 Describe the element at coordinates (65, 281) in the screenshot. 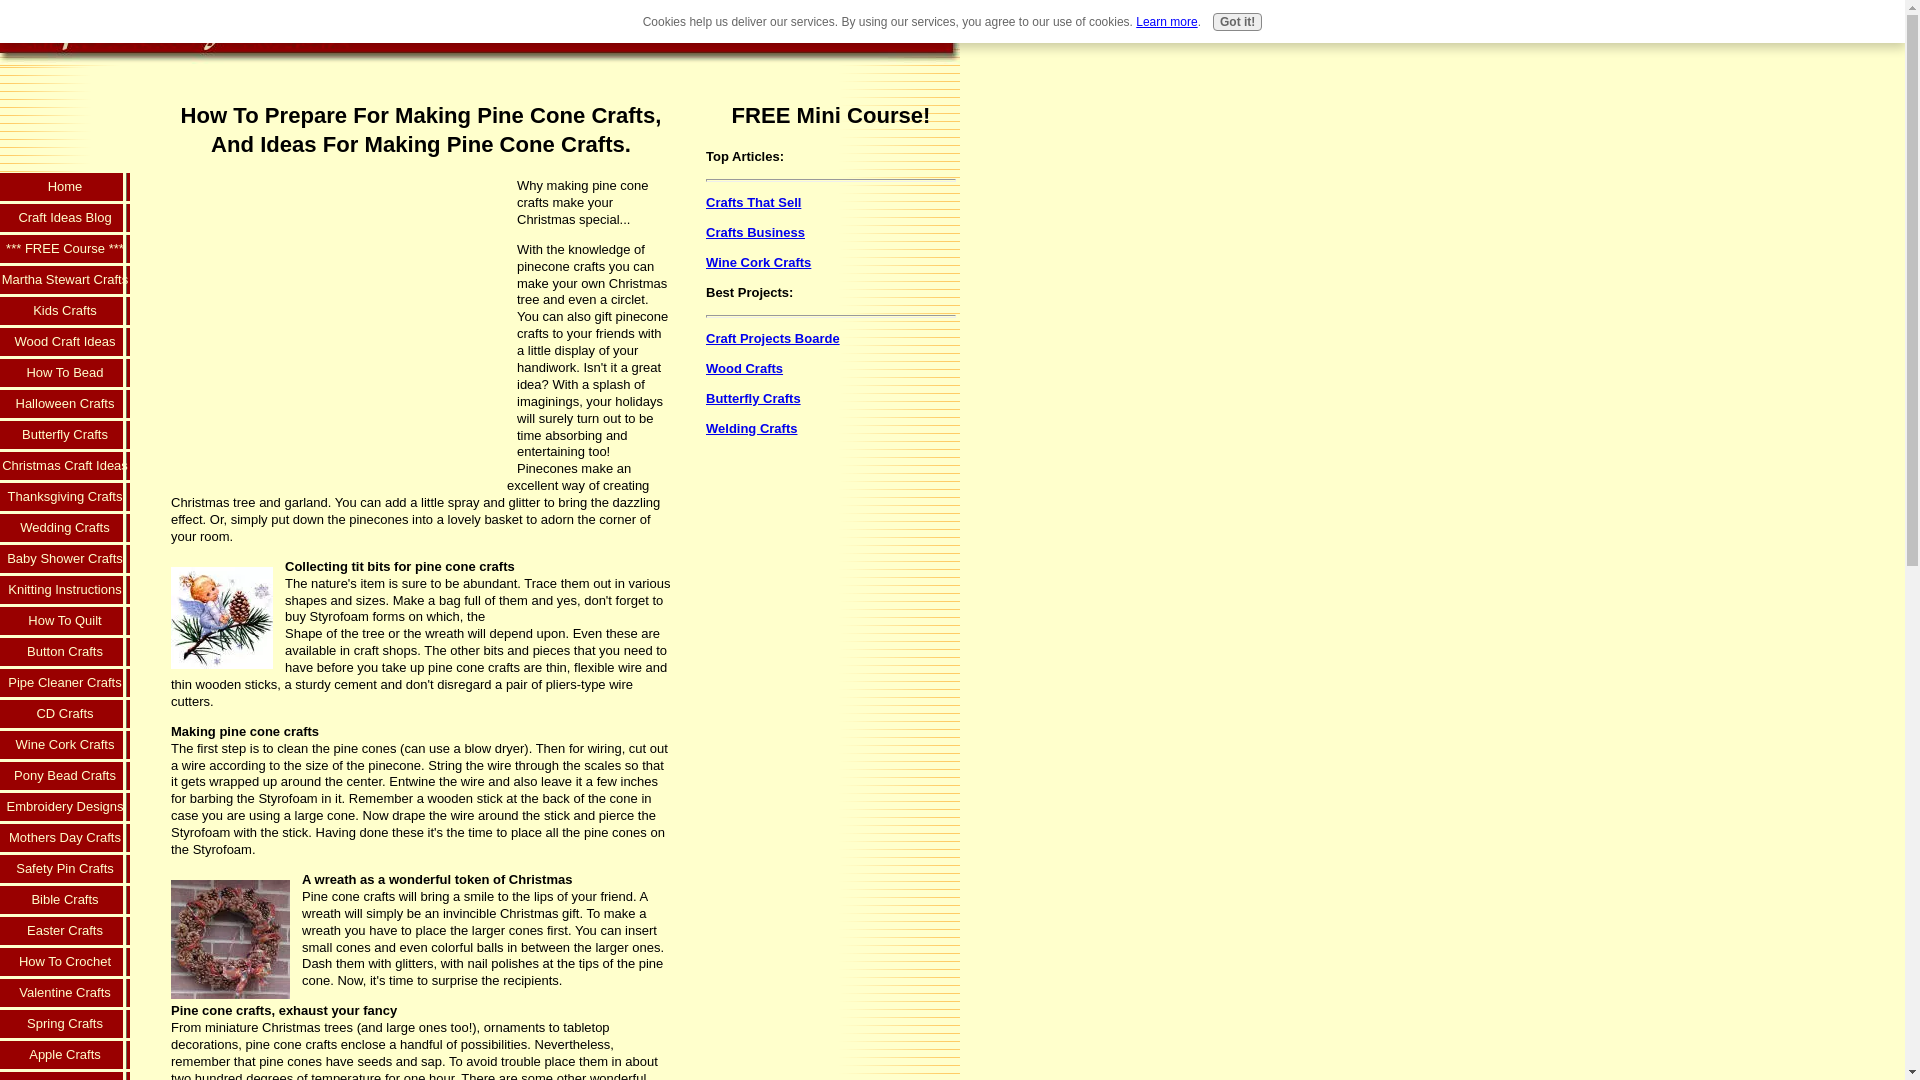

I see `Martha Stewart Crafts` at that location.